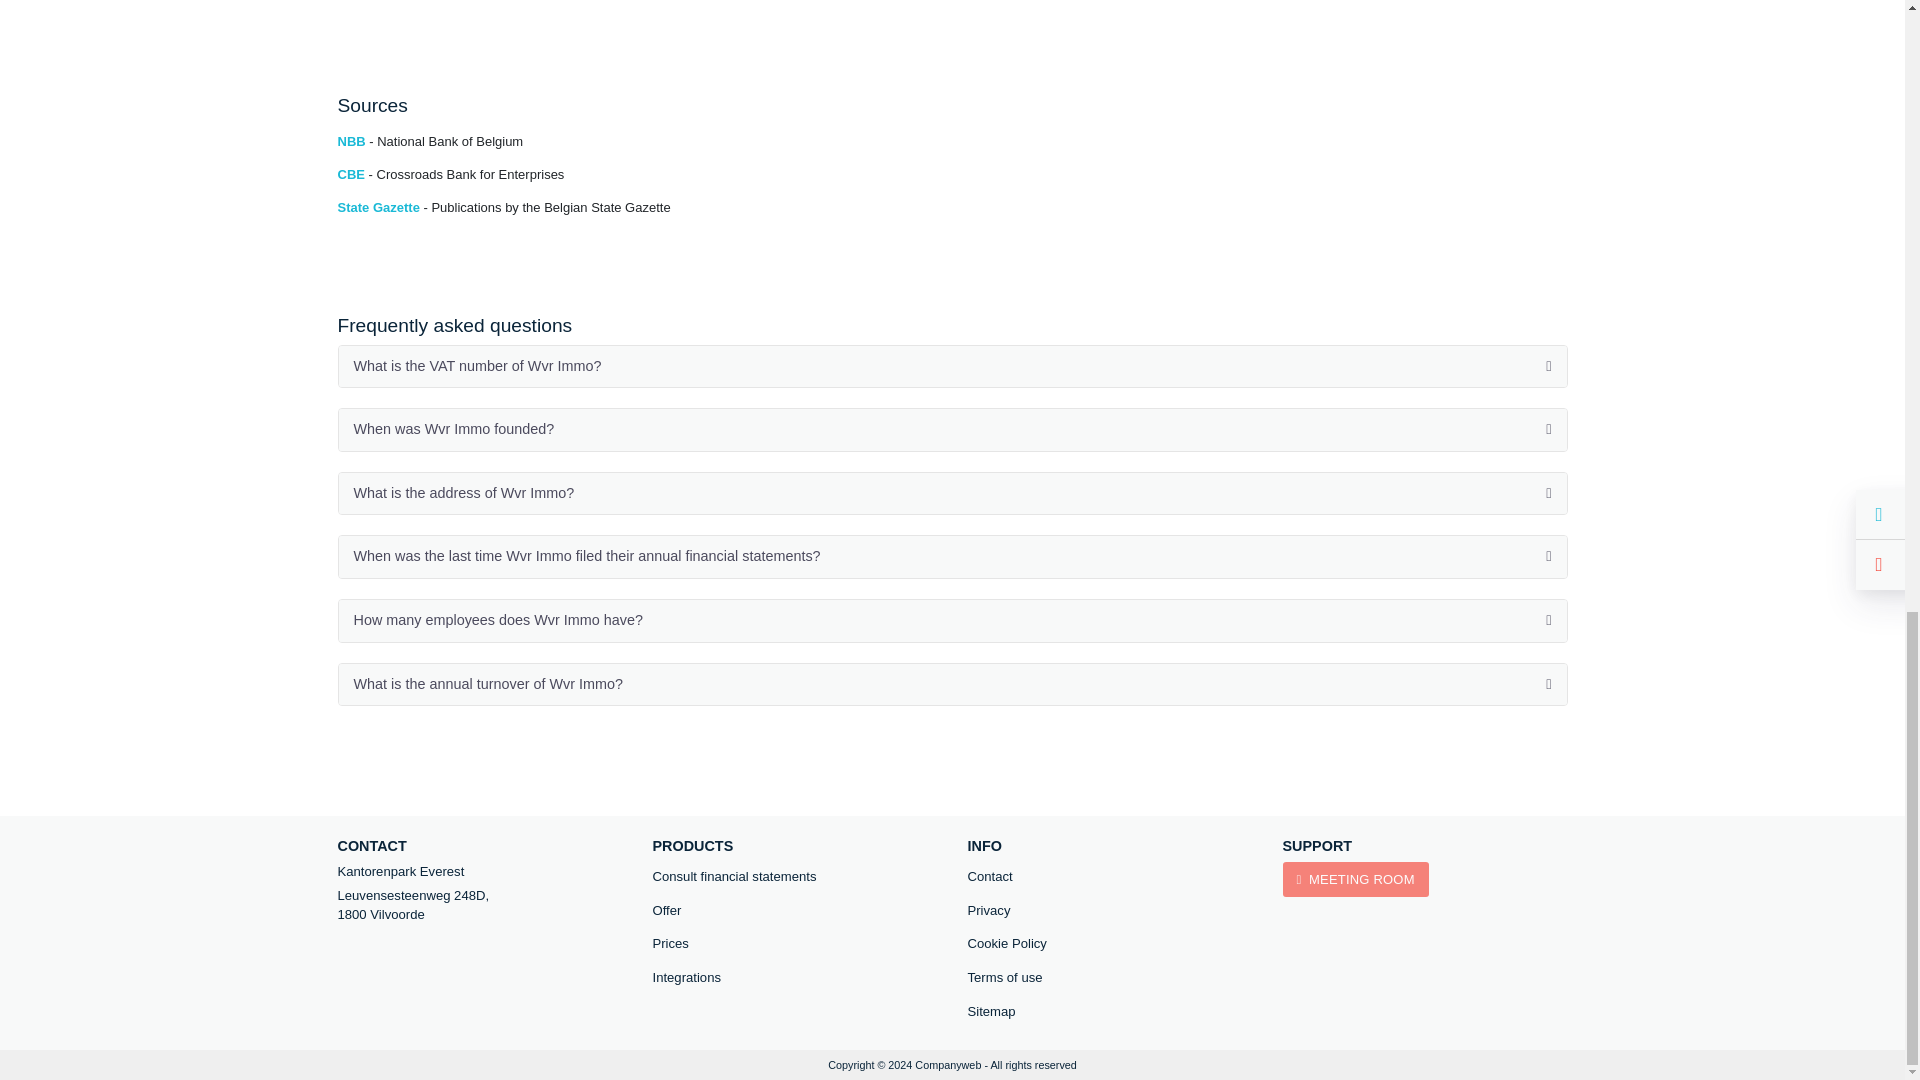 This screenshot has height=1080, width=1920. What do you see at coordinates (794, 944) in the screenshot?
I see `Prices` at bounding box center [794, 944].